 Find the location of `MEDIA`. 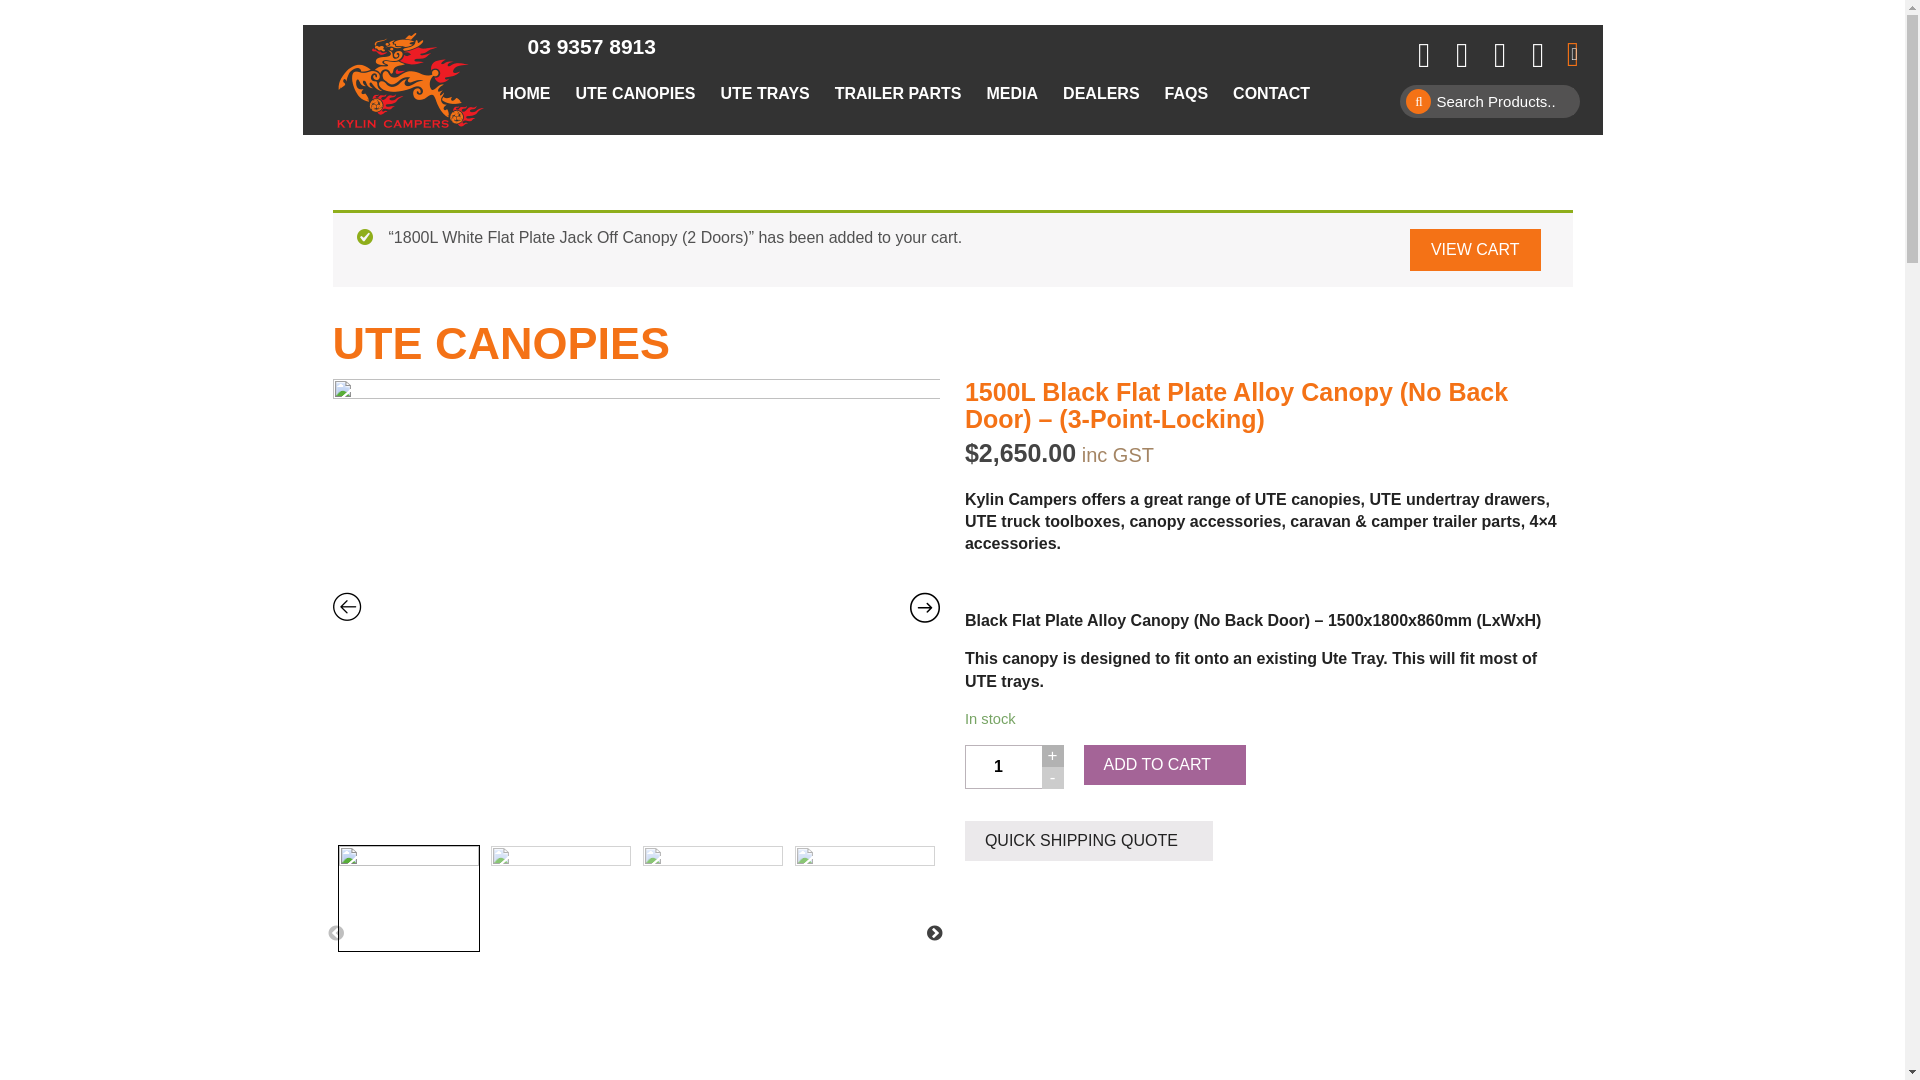

MEDIA is located at coordinates (1013, 94).